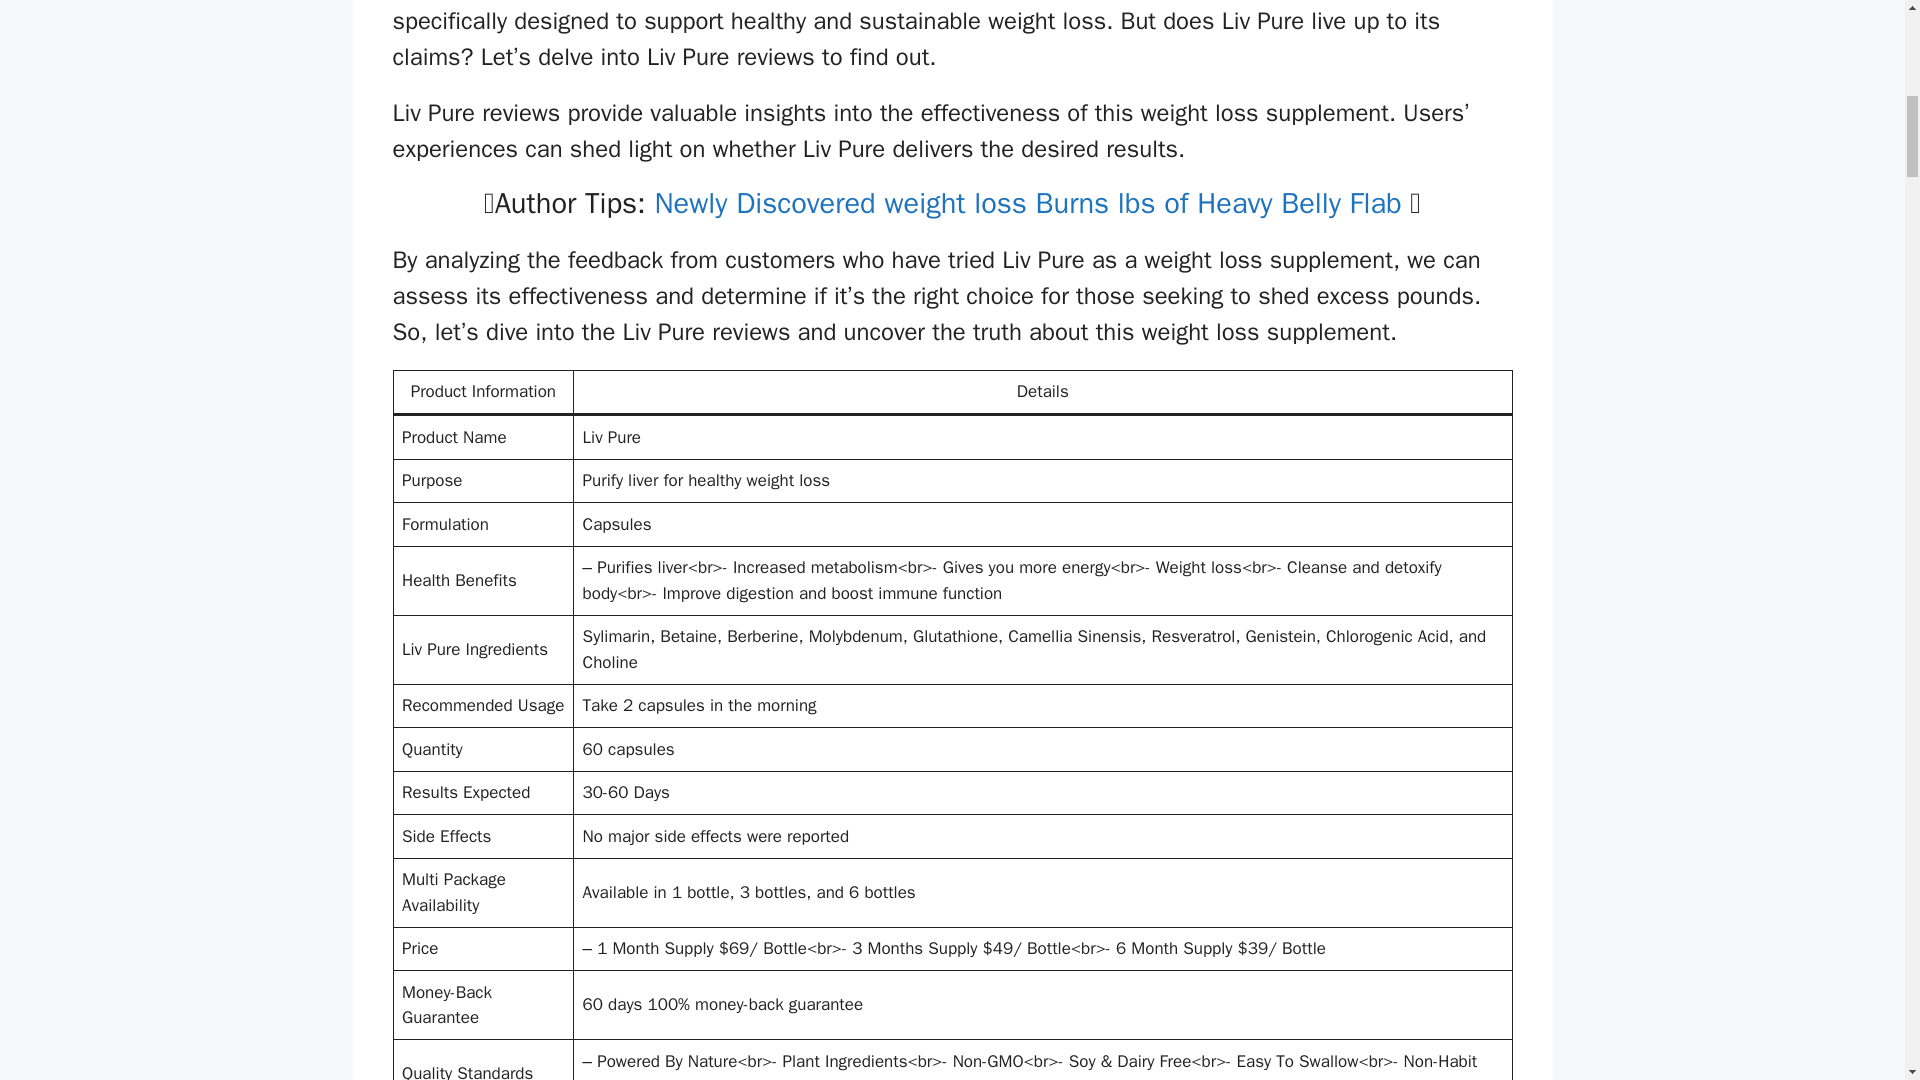 The image size is (1920, 1080). What do you see at coordinates (1855, 949) in the screenshot?
I see `Scroll back to top` at bounding box center [1855, 949].